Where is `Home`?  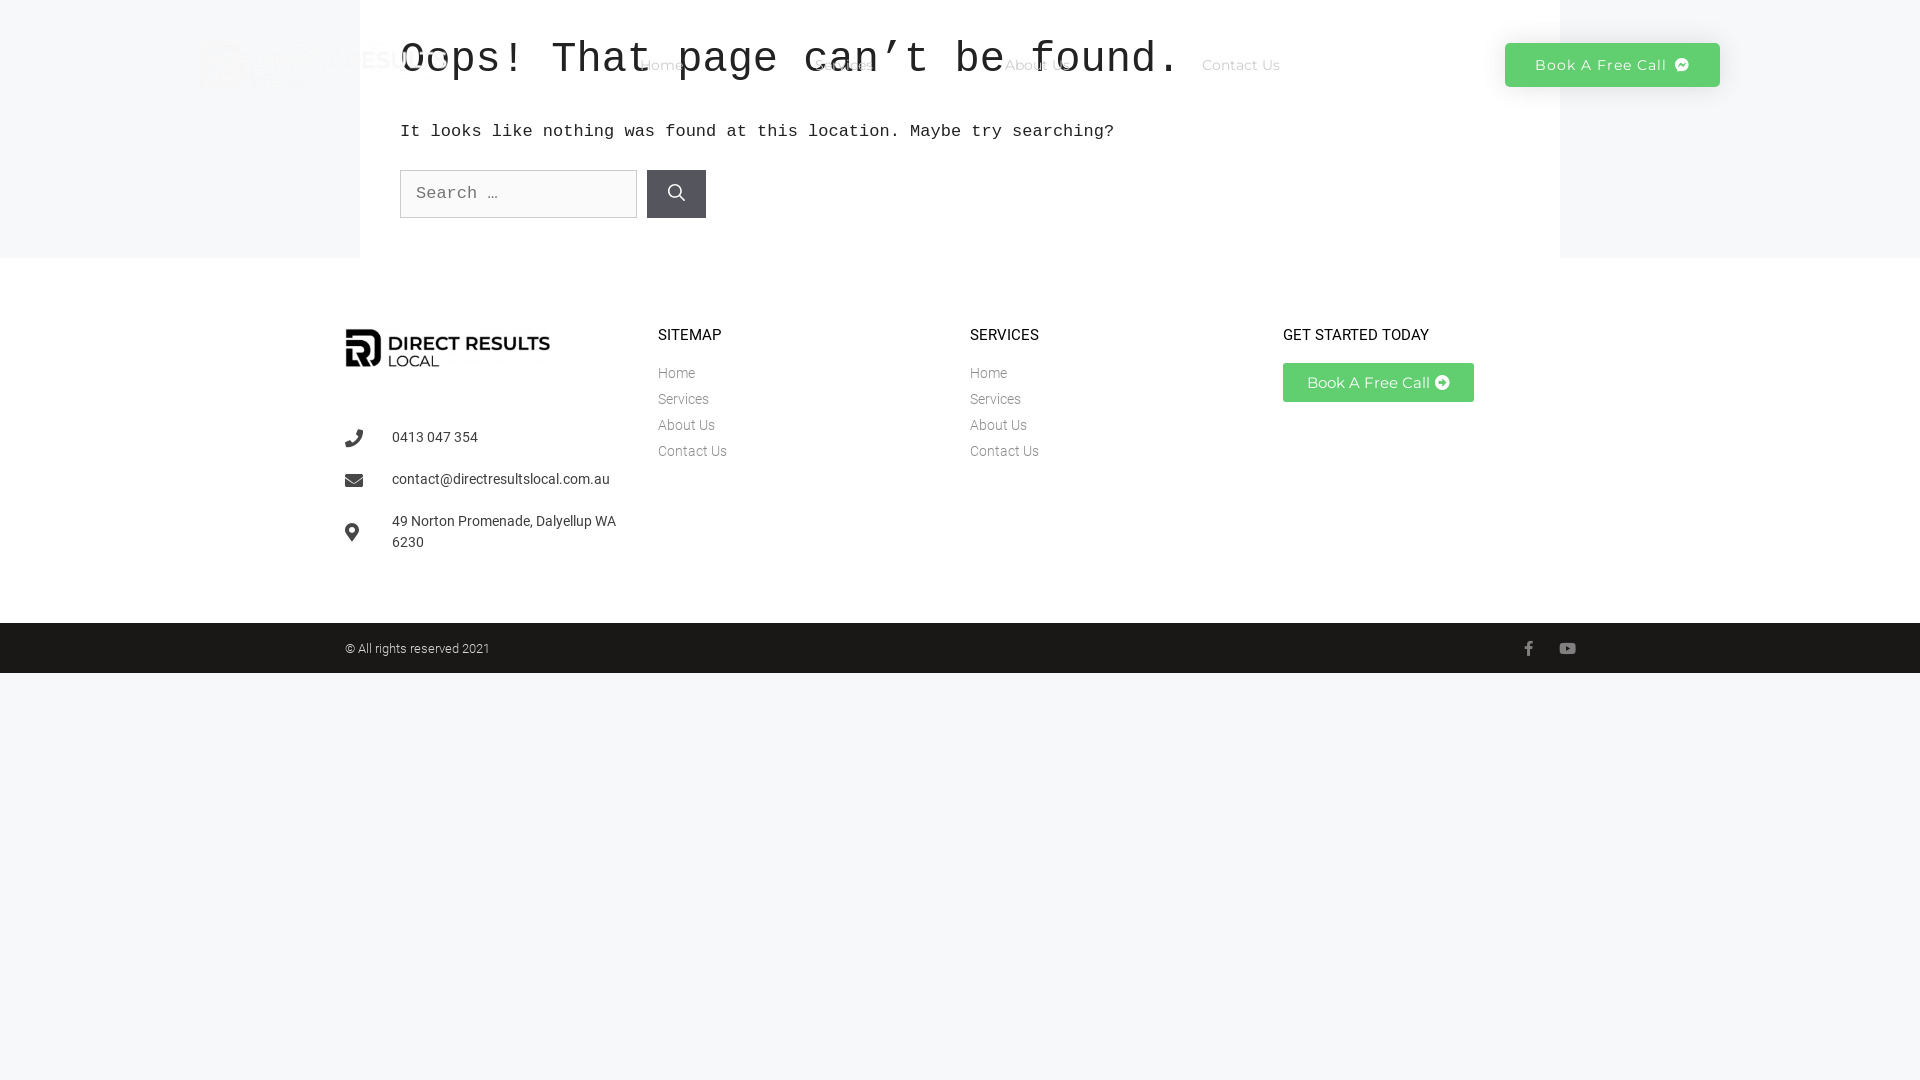
Home is located at coordinates (662, 65).